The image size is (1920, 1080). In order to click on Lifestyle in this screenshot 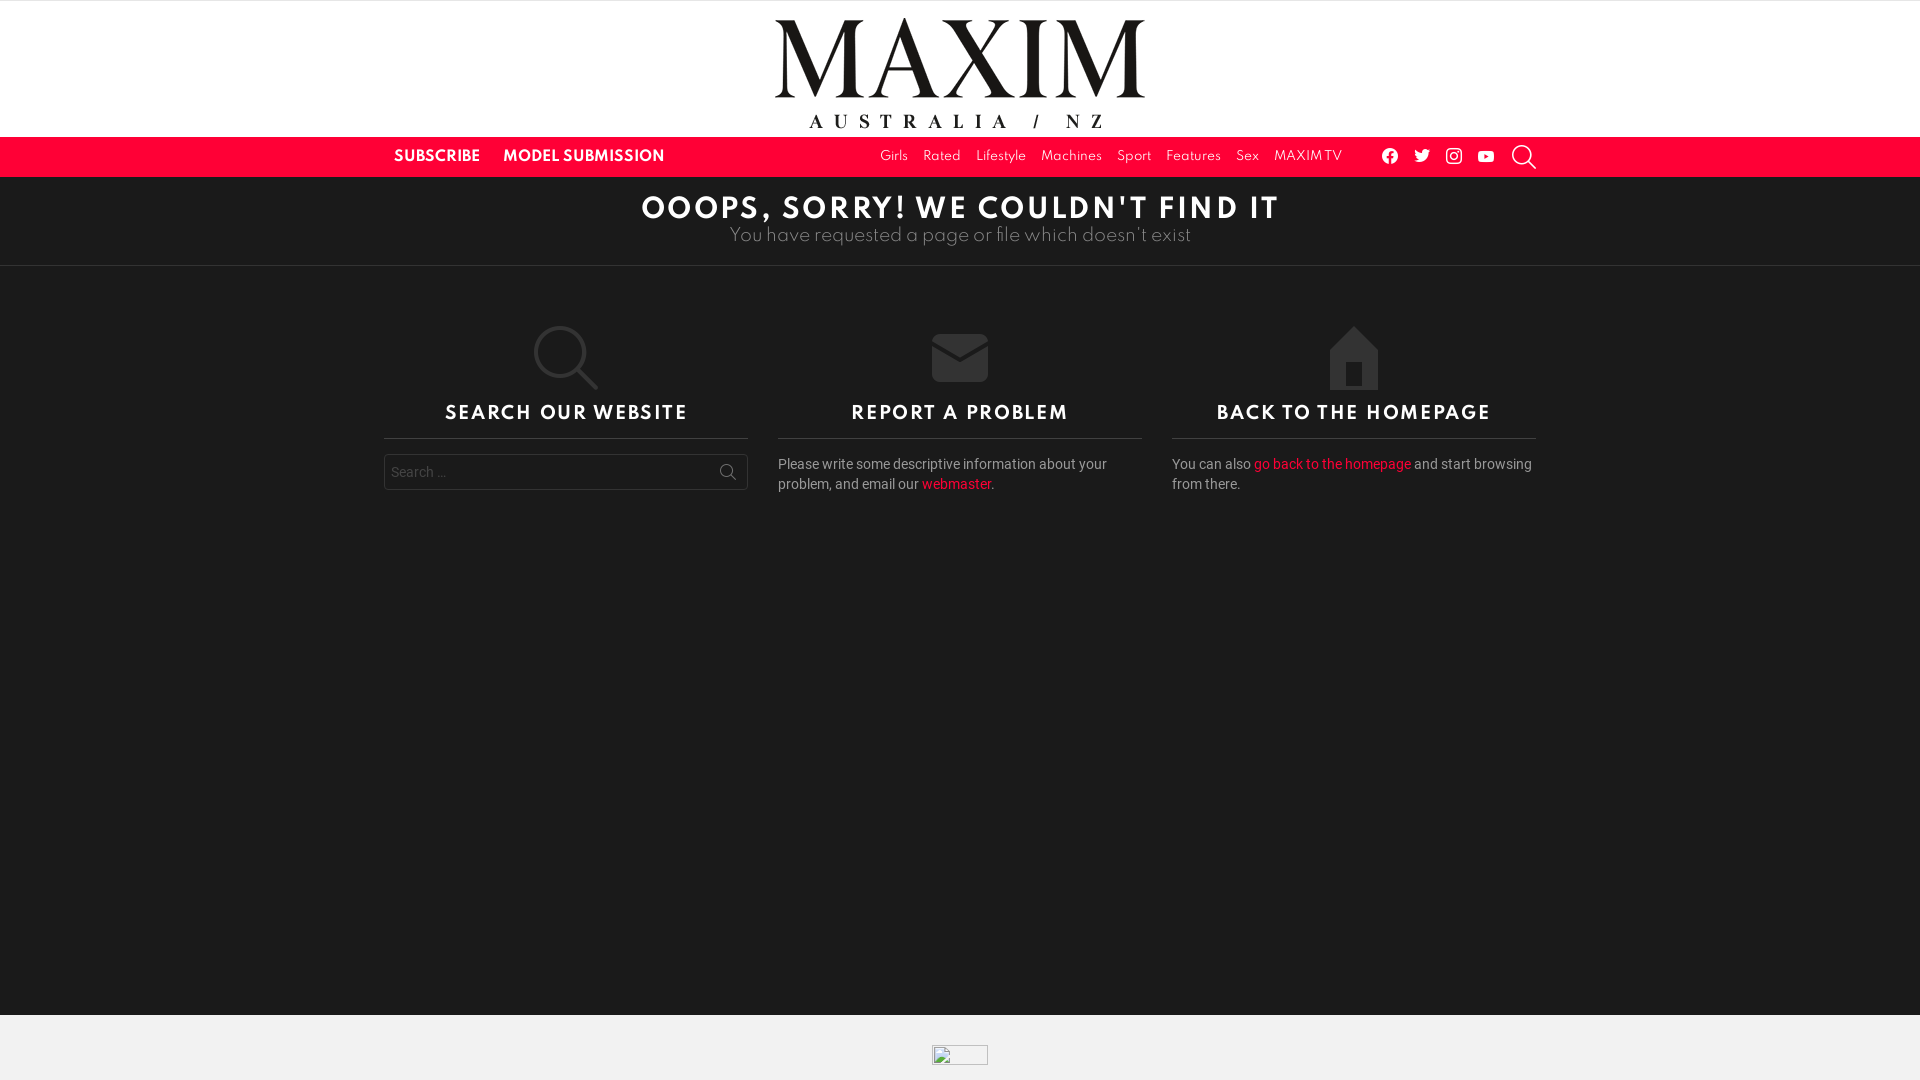, I will do `click(1001, 157)`.